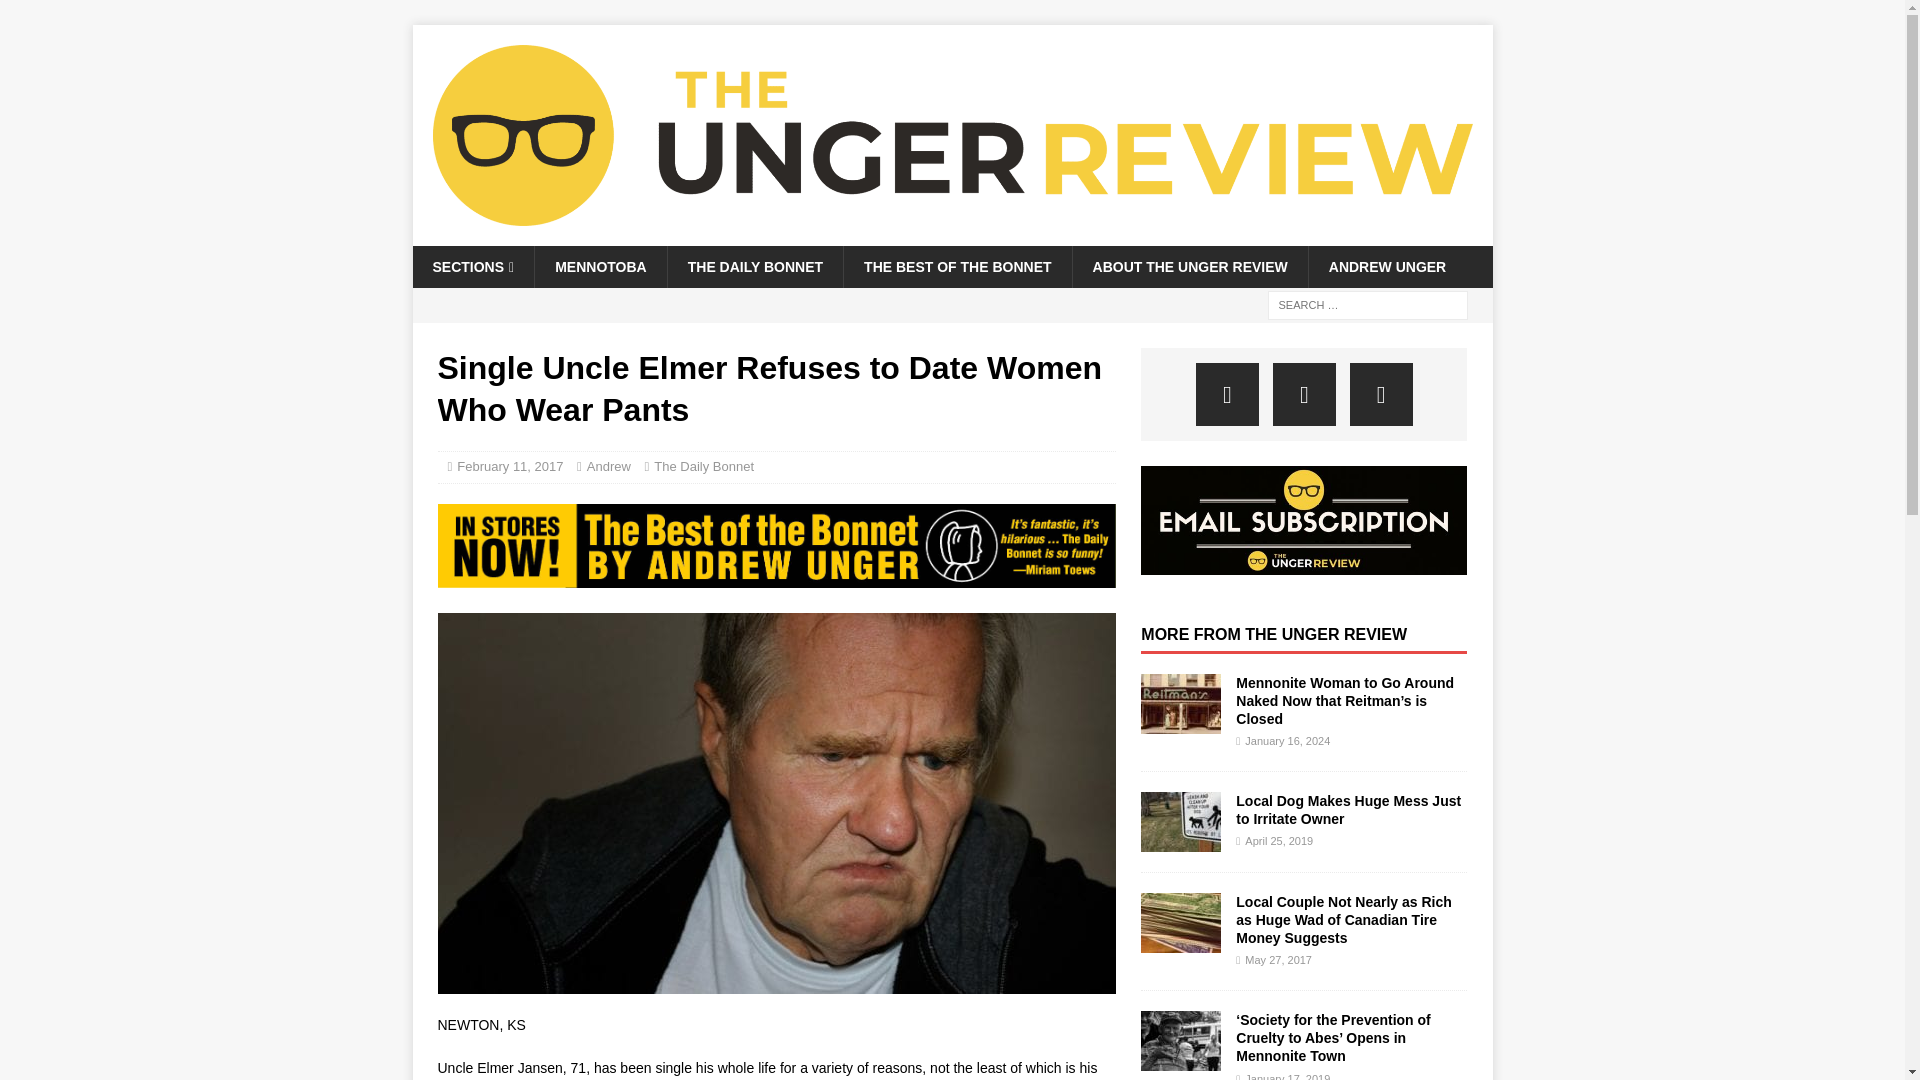 This screenshot has width=1920, height=1080. What do you see at coordinates (509, 466) in the screenshot?
I see `February 11, 2017` at bounding box center [509, 466].